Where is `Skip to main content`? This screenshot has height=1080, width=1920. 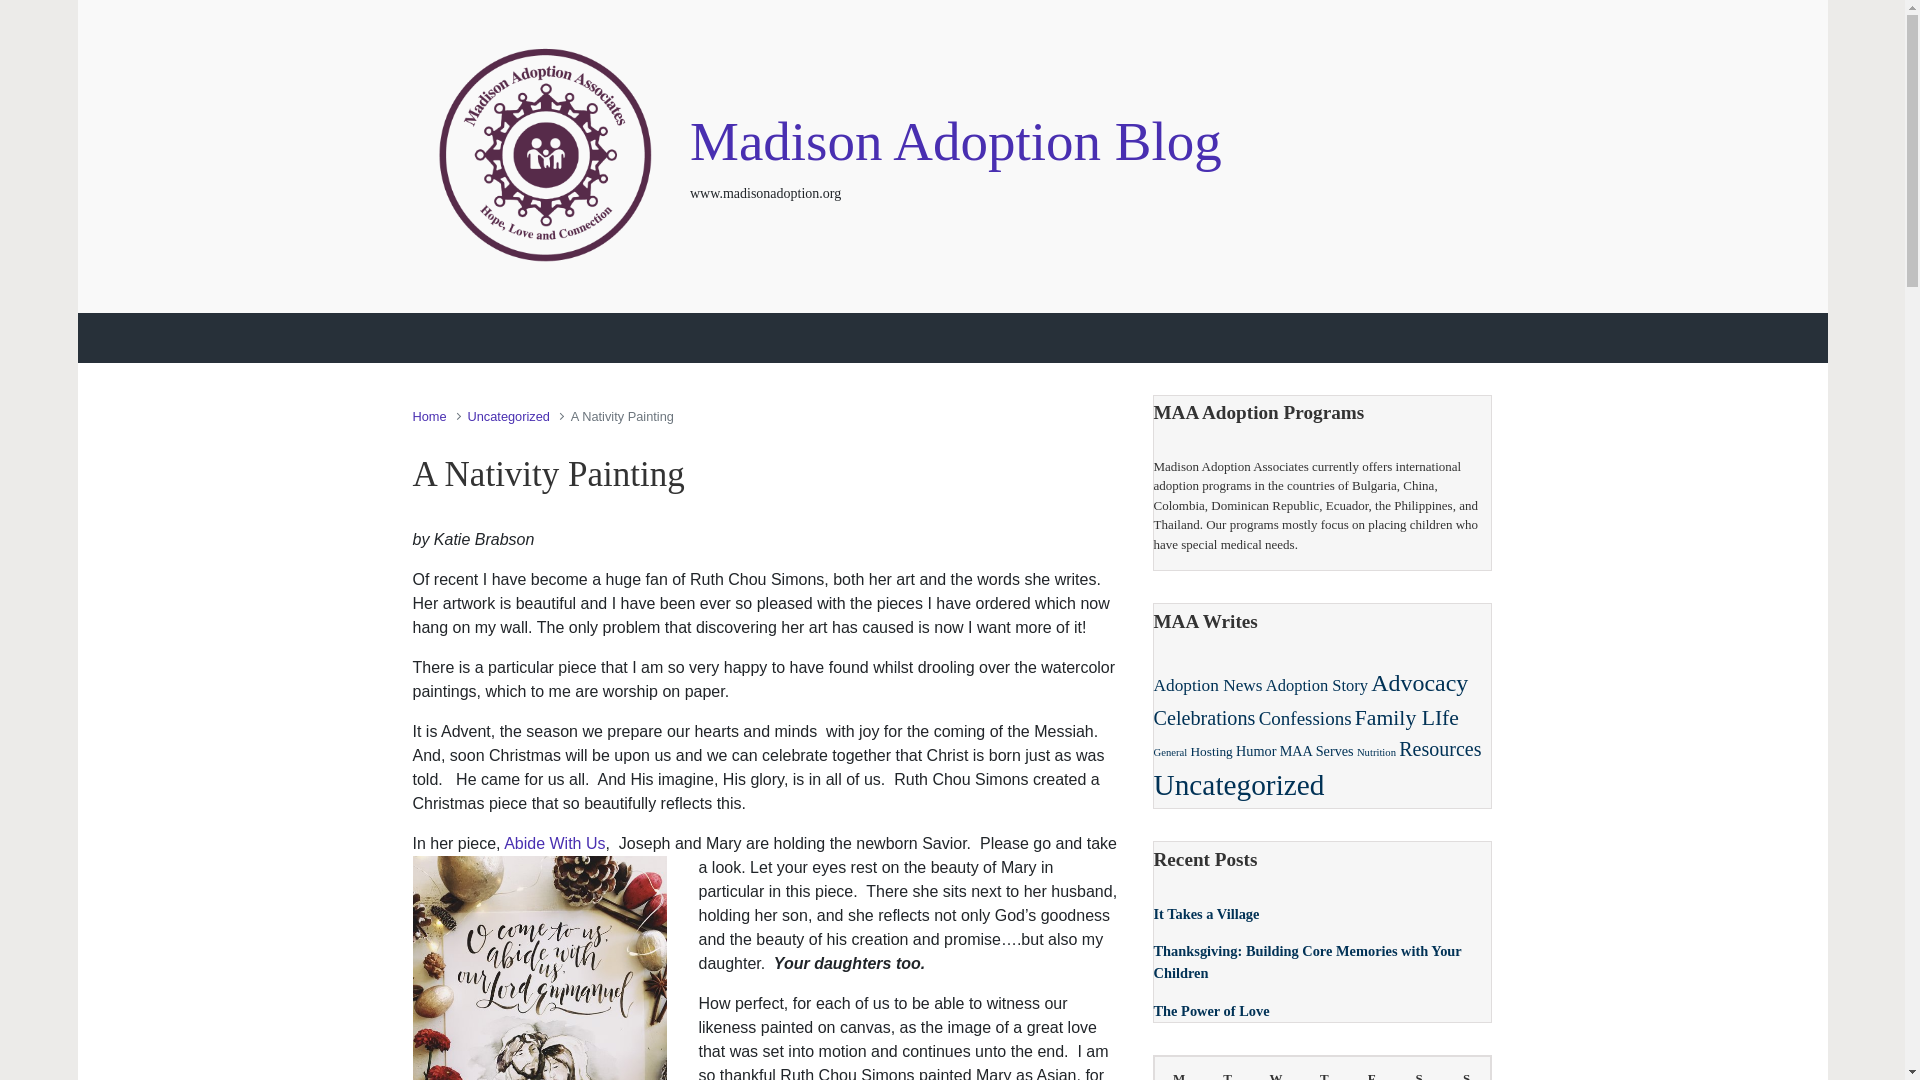 Skip to main content is located at coordinates (4, 4).